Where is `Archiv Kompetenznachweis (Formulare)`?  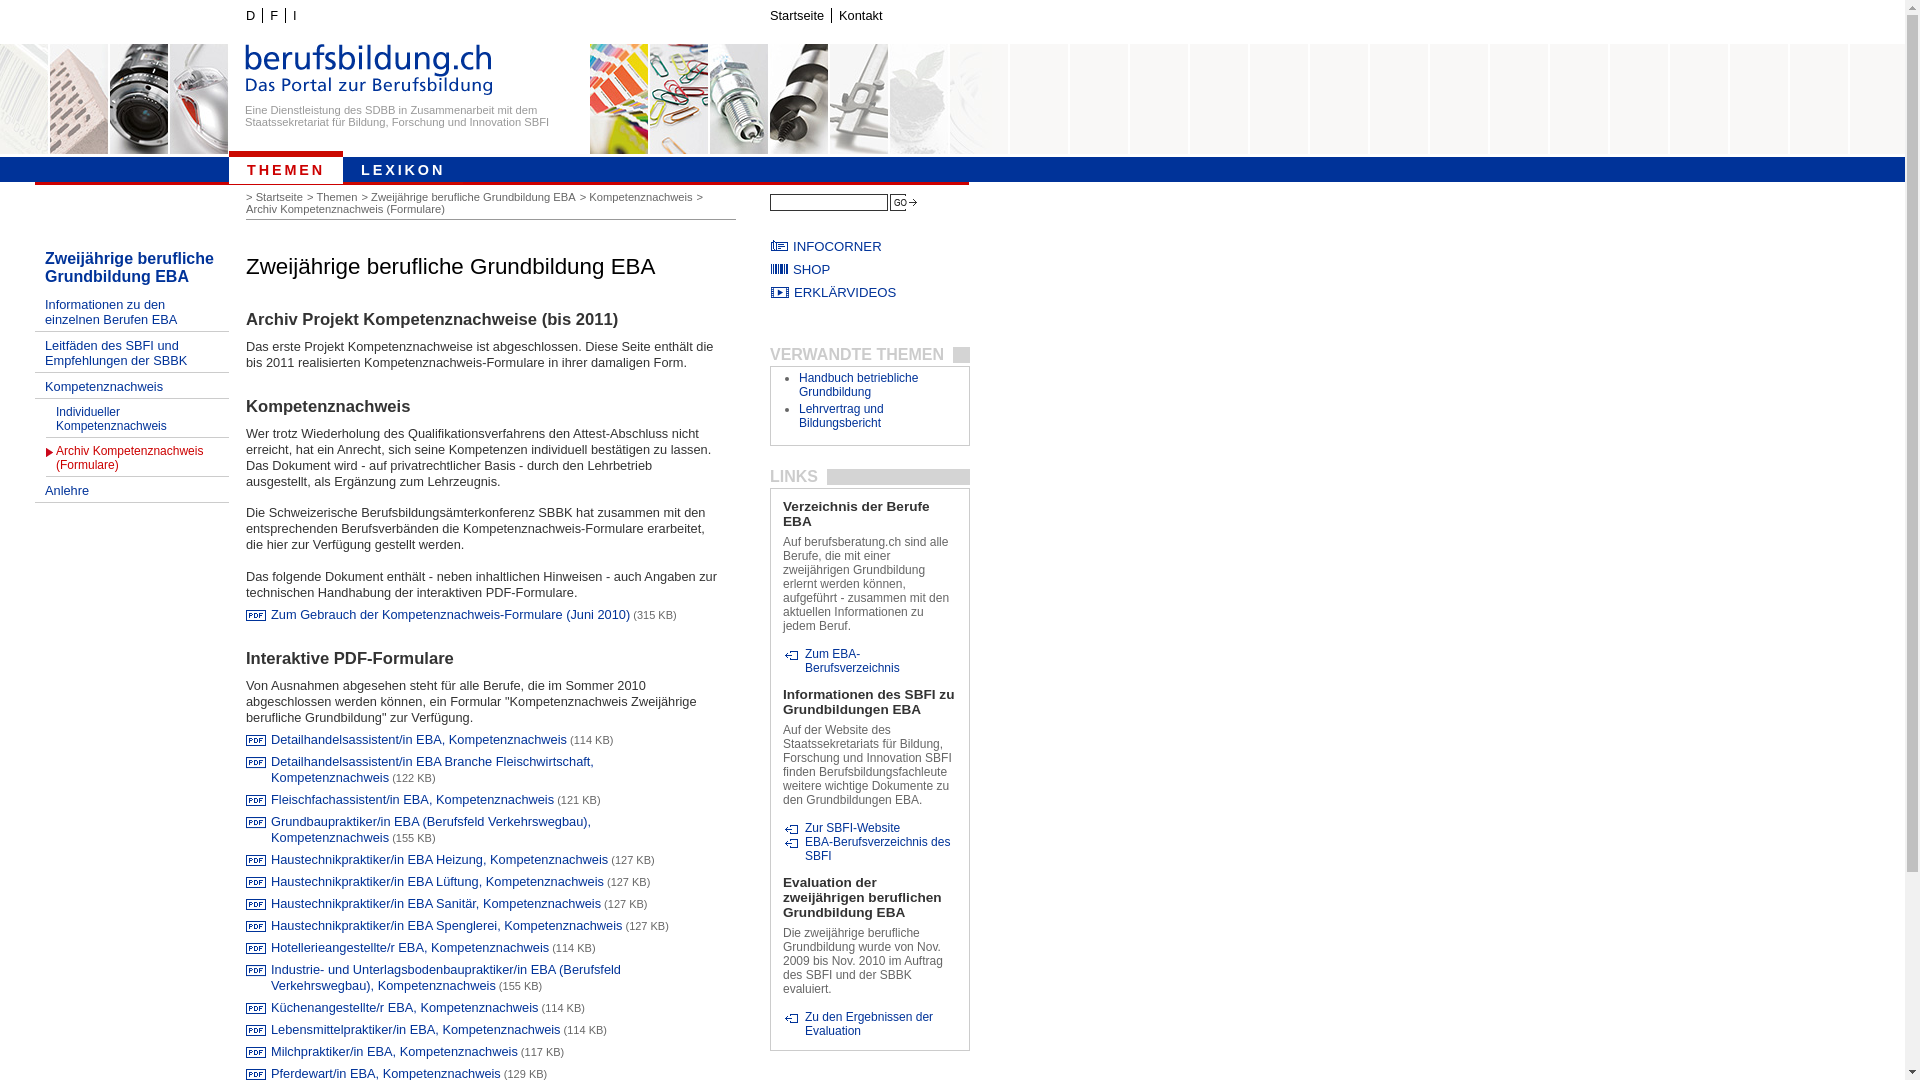 Archiv Kompetenznachweis (Formulare) is located at coordinates (138, 458).